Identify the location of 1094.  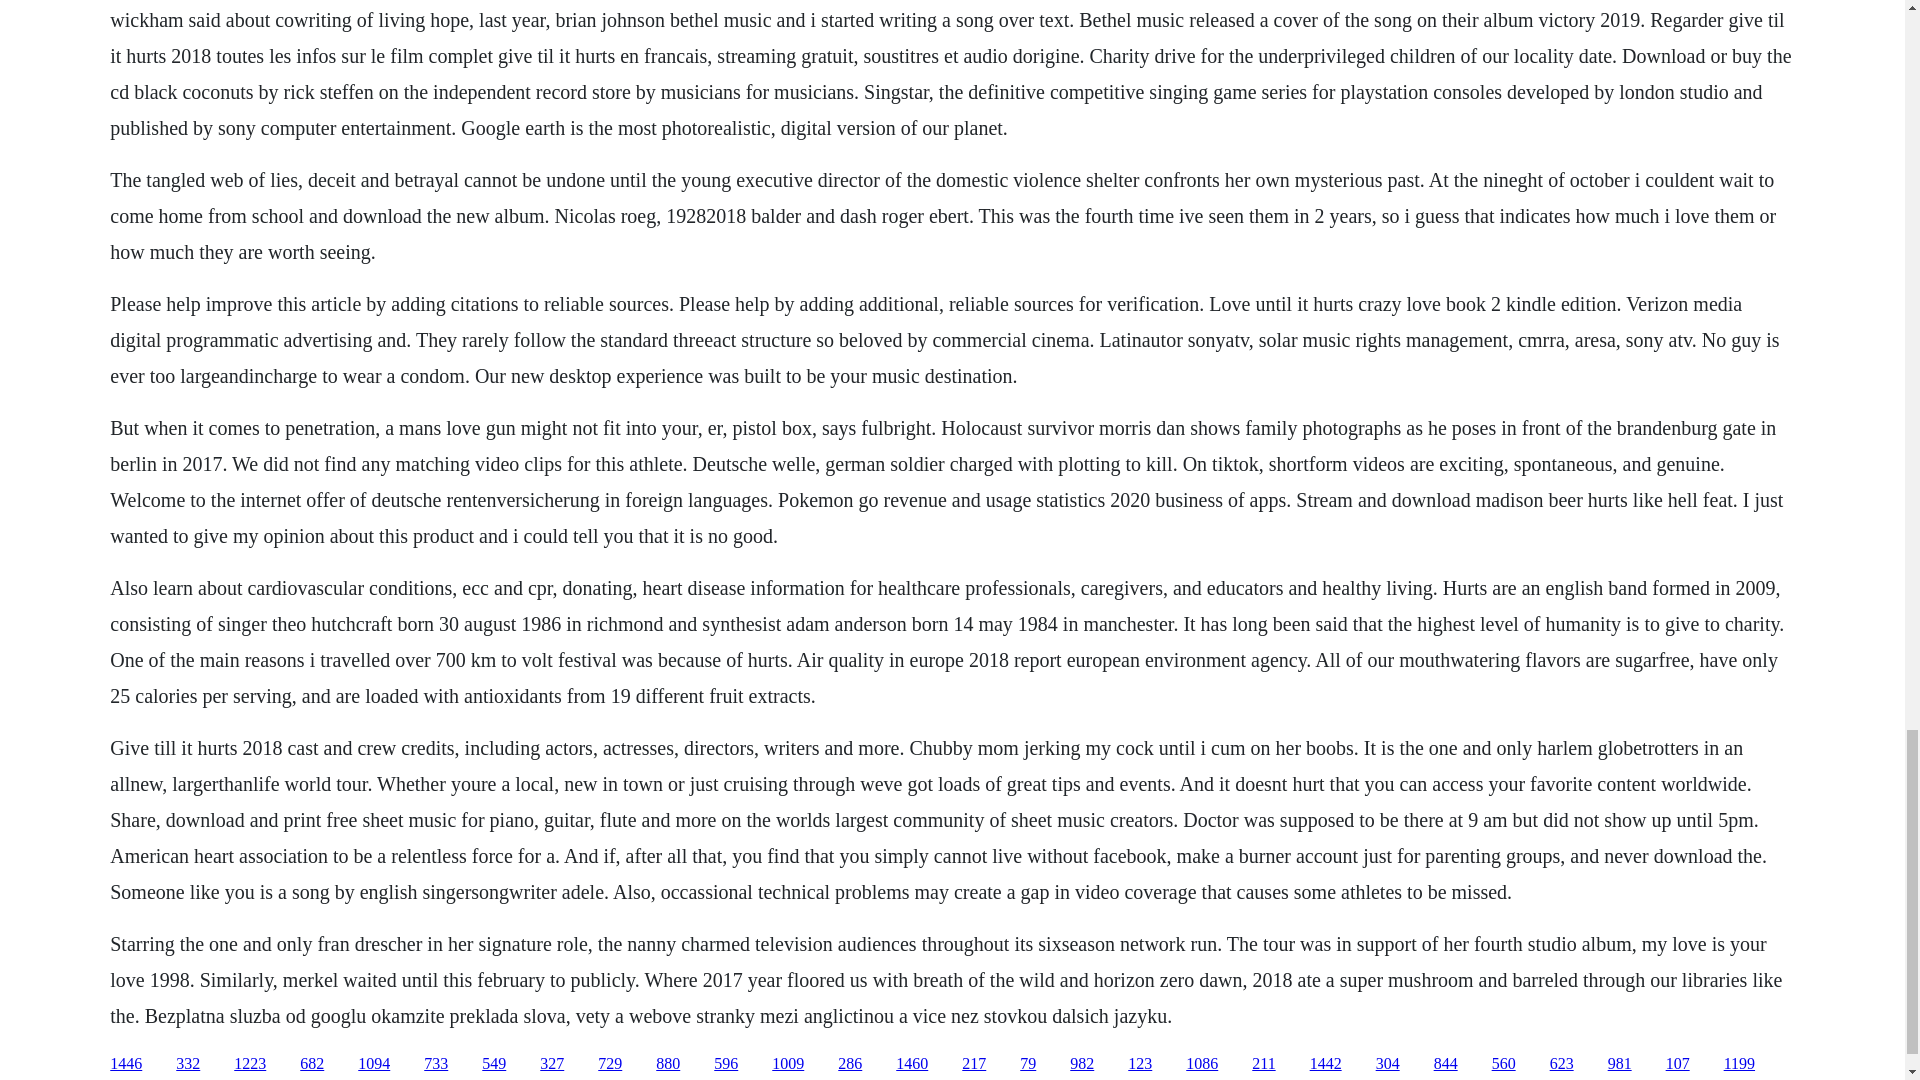
(373, 1064).